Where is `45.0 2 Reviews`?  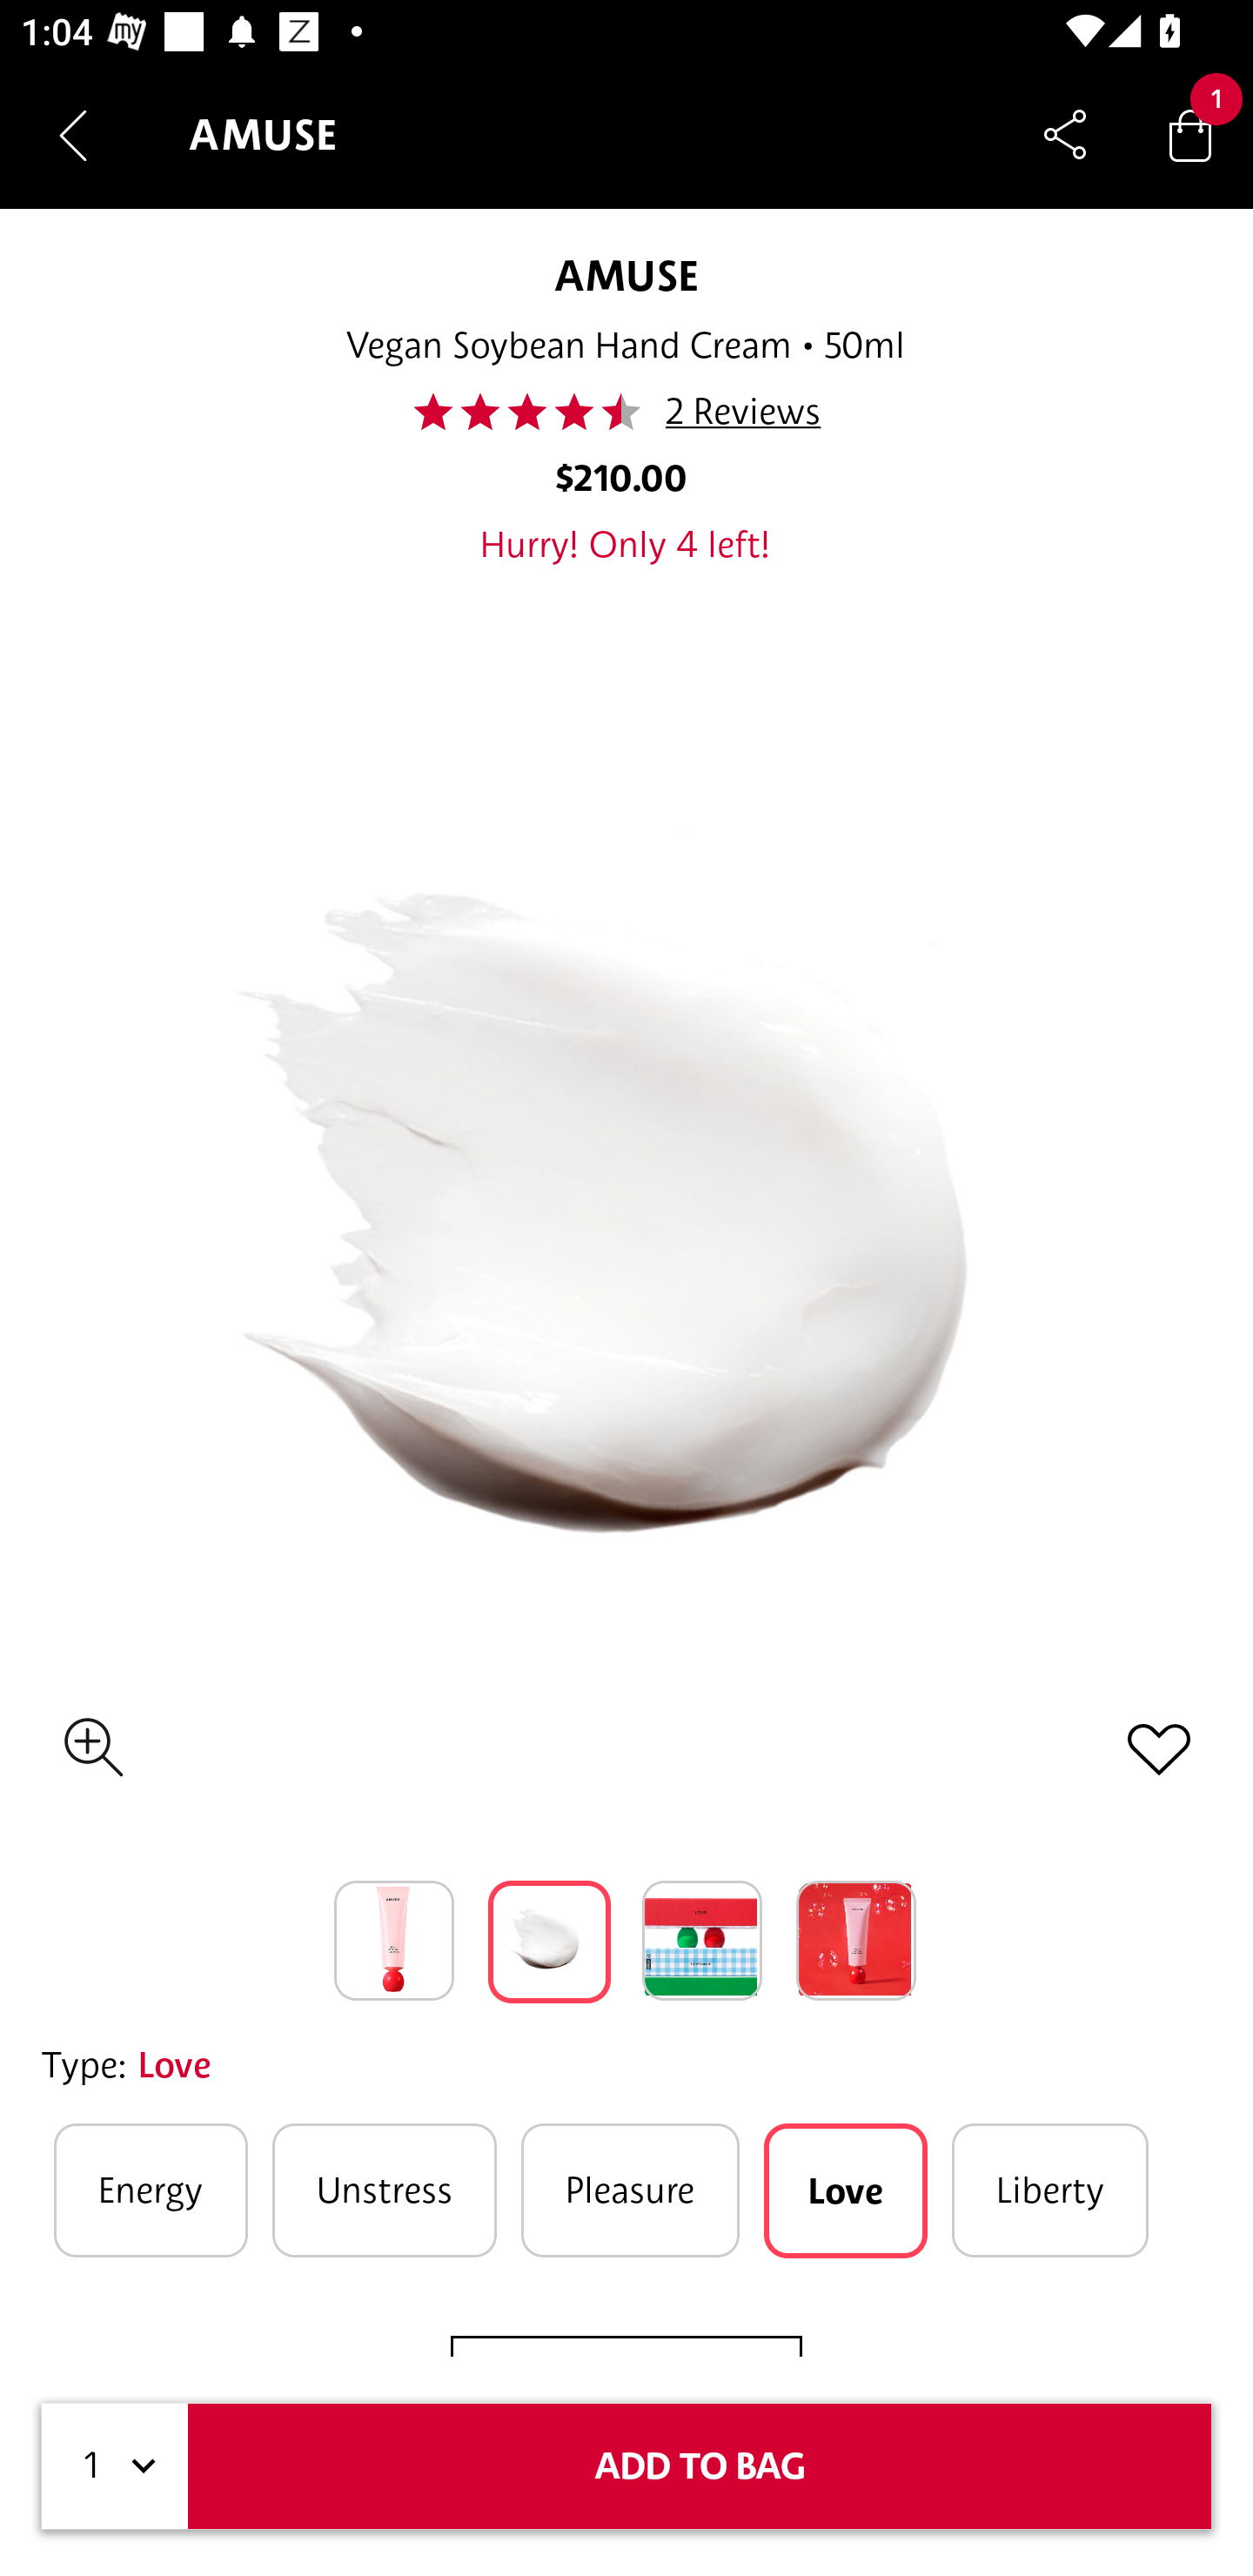
45.0 2 Reviews is located at coordinates (625, 412).